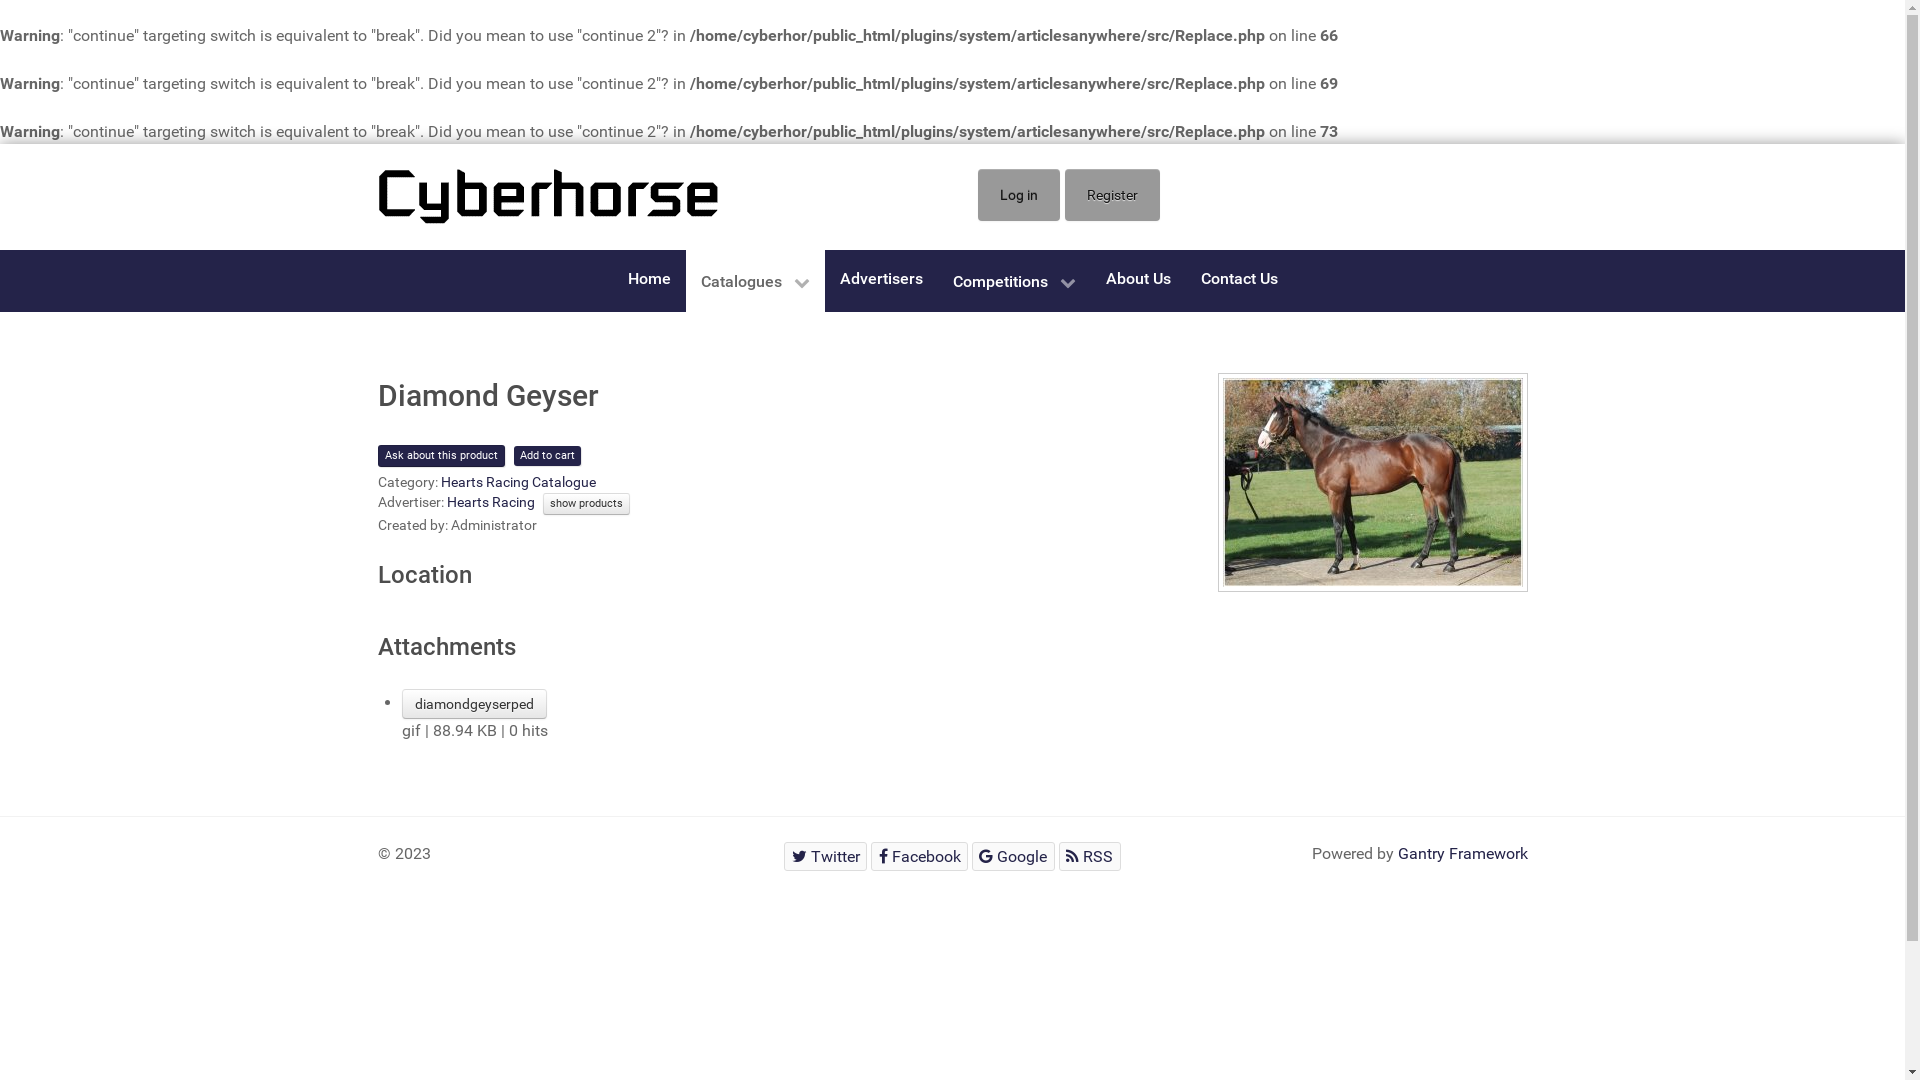 Image resolution: width=1920 pixels, height=1080 pixels. What do you see at coordinates (490, 502) in the screenshot?
I see `Hearts Racing` at bounding box center [490, 502].